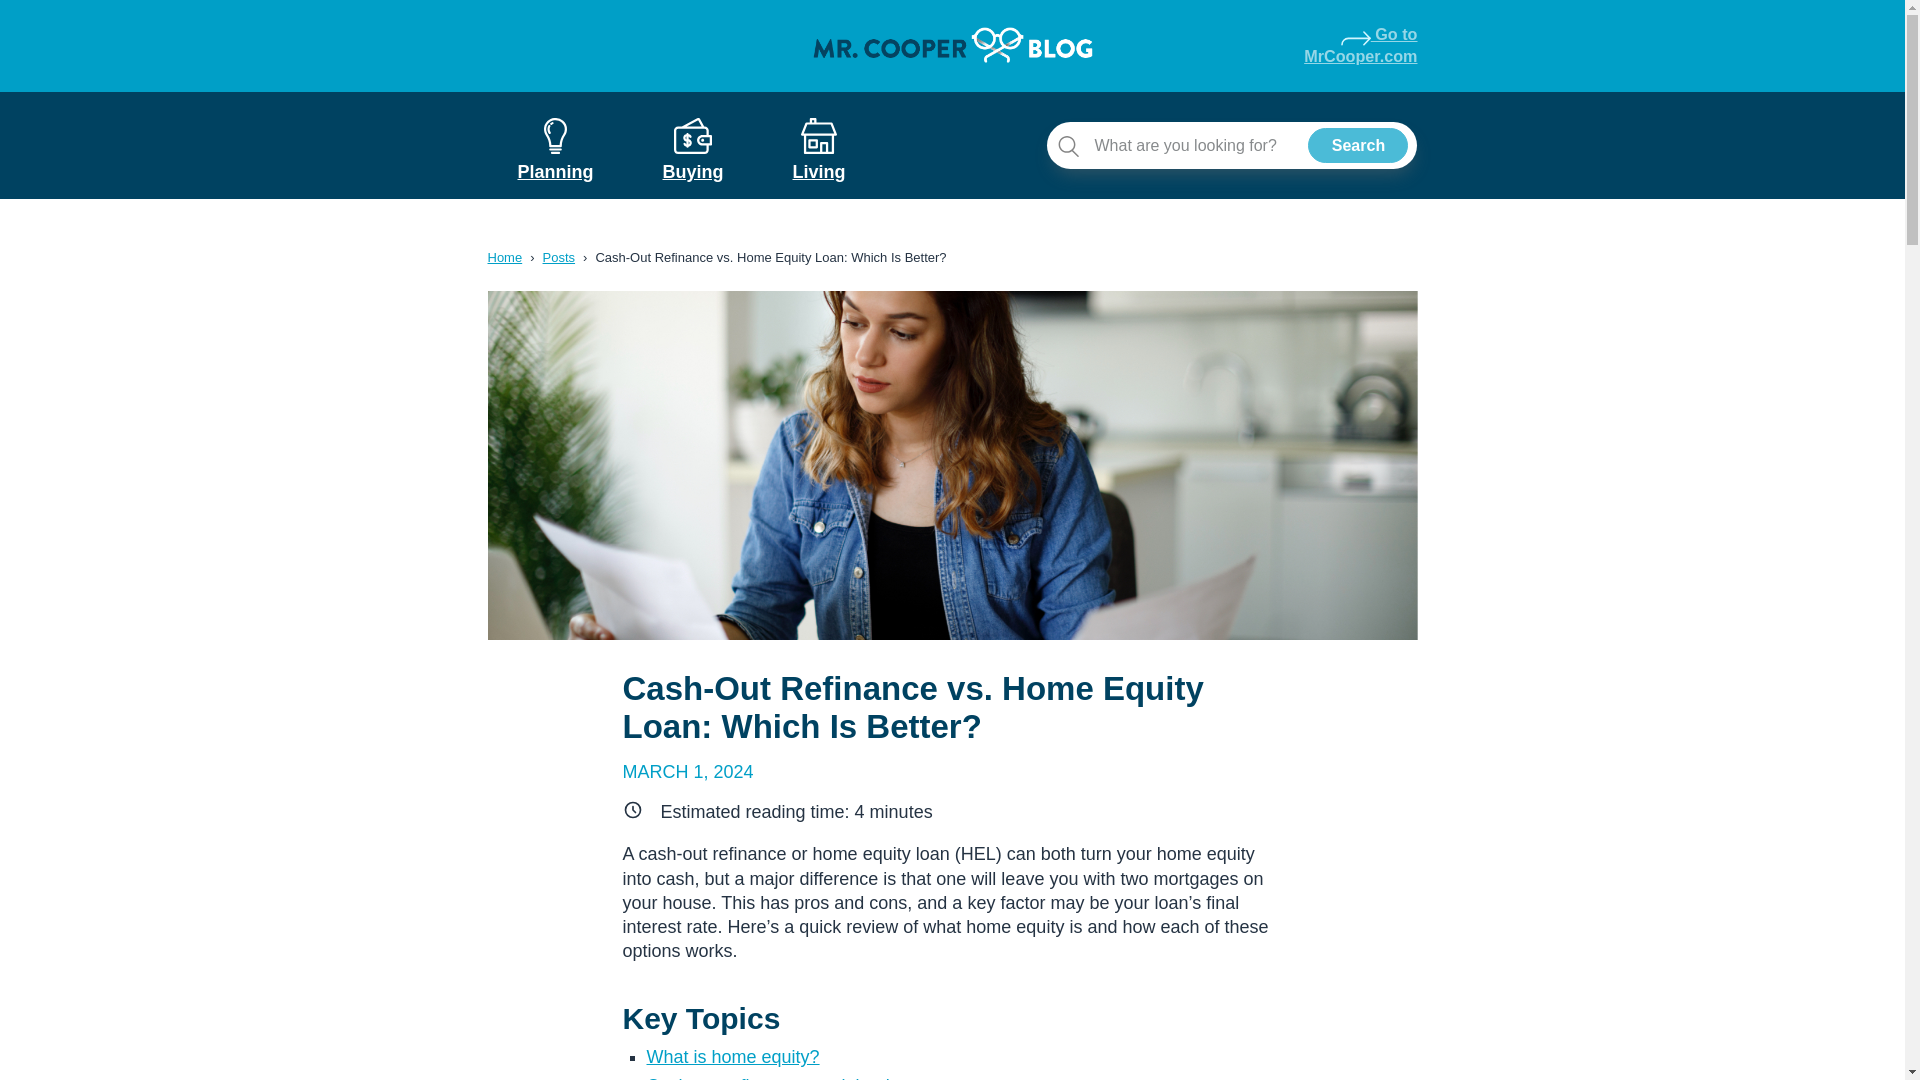 The image size is (1920, 1080). Describe the element at coordinates (560, 256) in the screenshot. I see `What is home equity?` at that location.